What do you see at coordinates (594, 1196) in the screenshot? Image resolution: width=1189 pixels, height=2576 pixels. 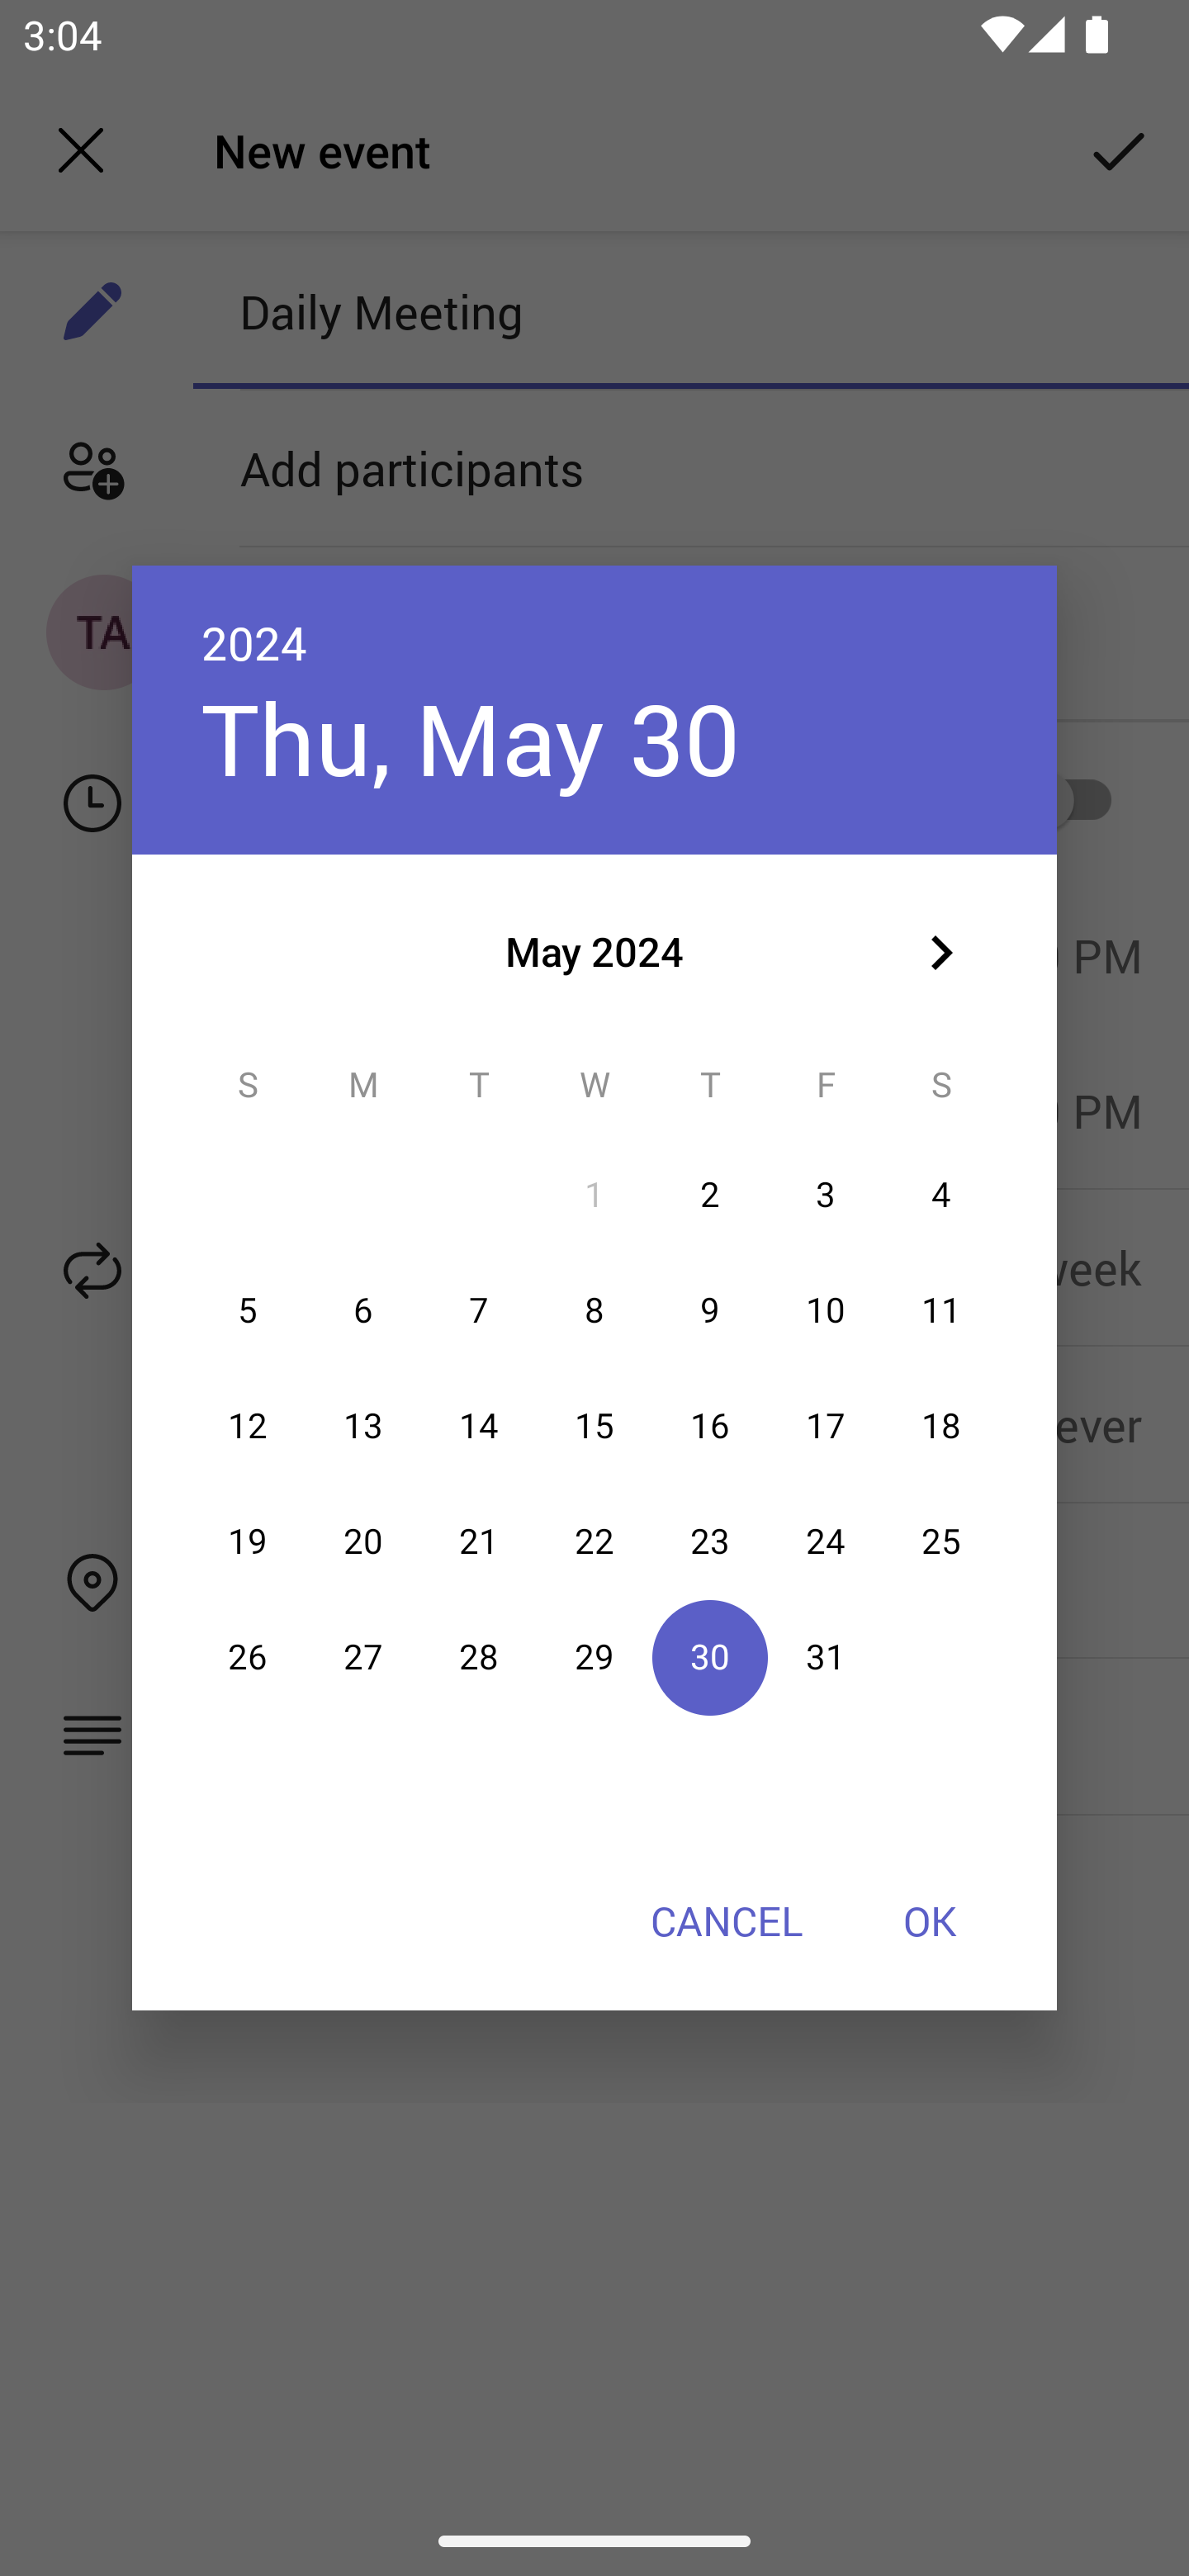 I see `1 01 May 2024` at bounding box center [594, 1196].